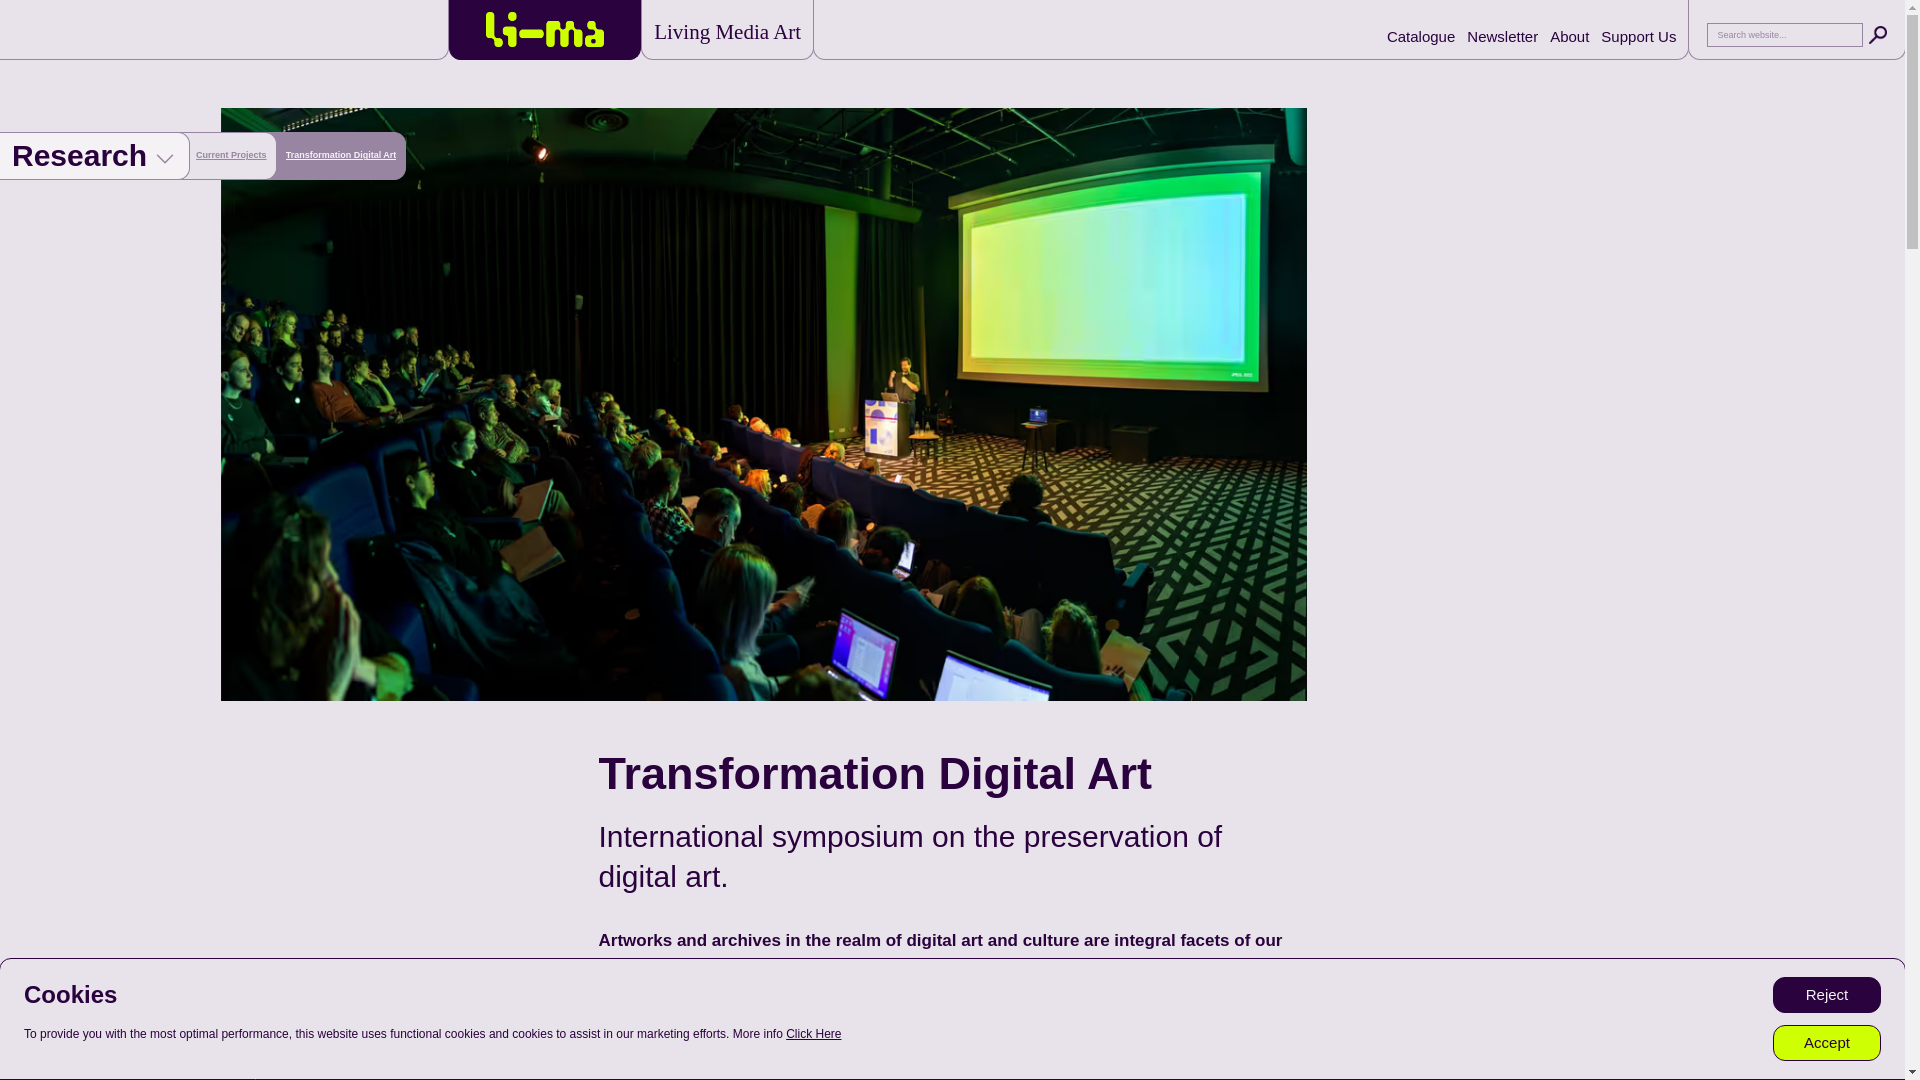 The height and width of the screenshot is (1080, 1920). Describe the element at coordinates (230, 156) in the screenshot. I see `Current Projects` at that location.